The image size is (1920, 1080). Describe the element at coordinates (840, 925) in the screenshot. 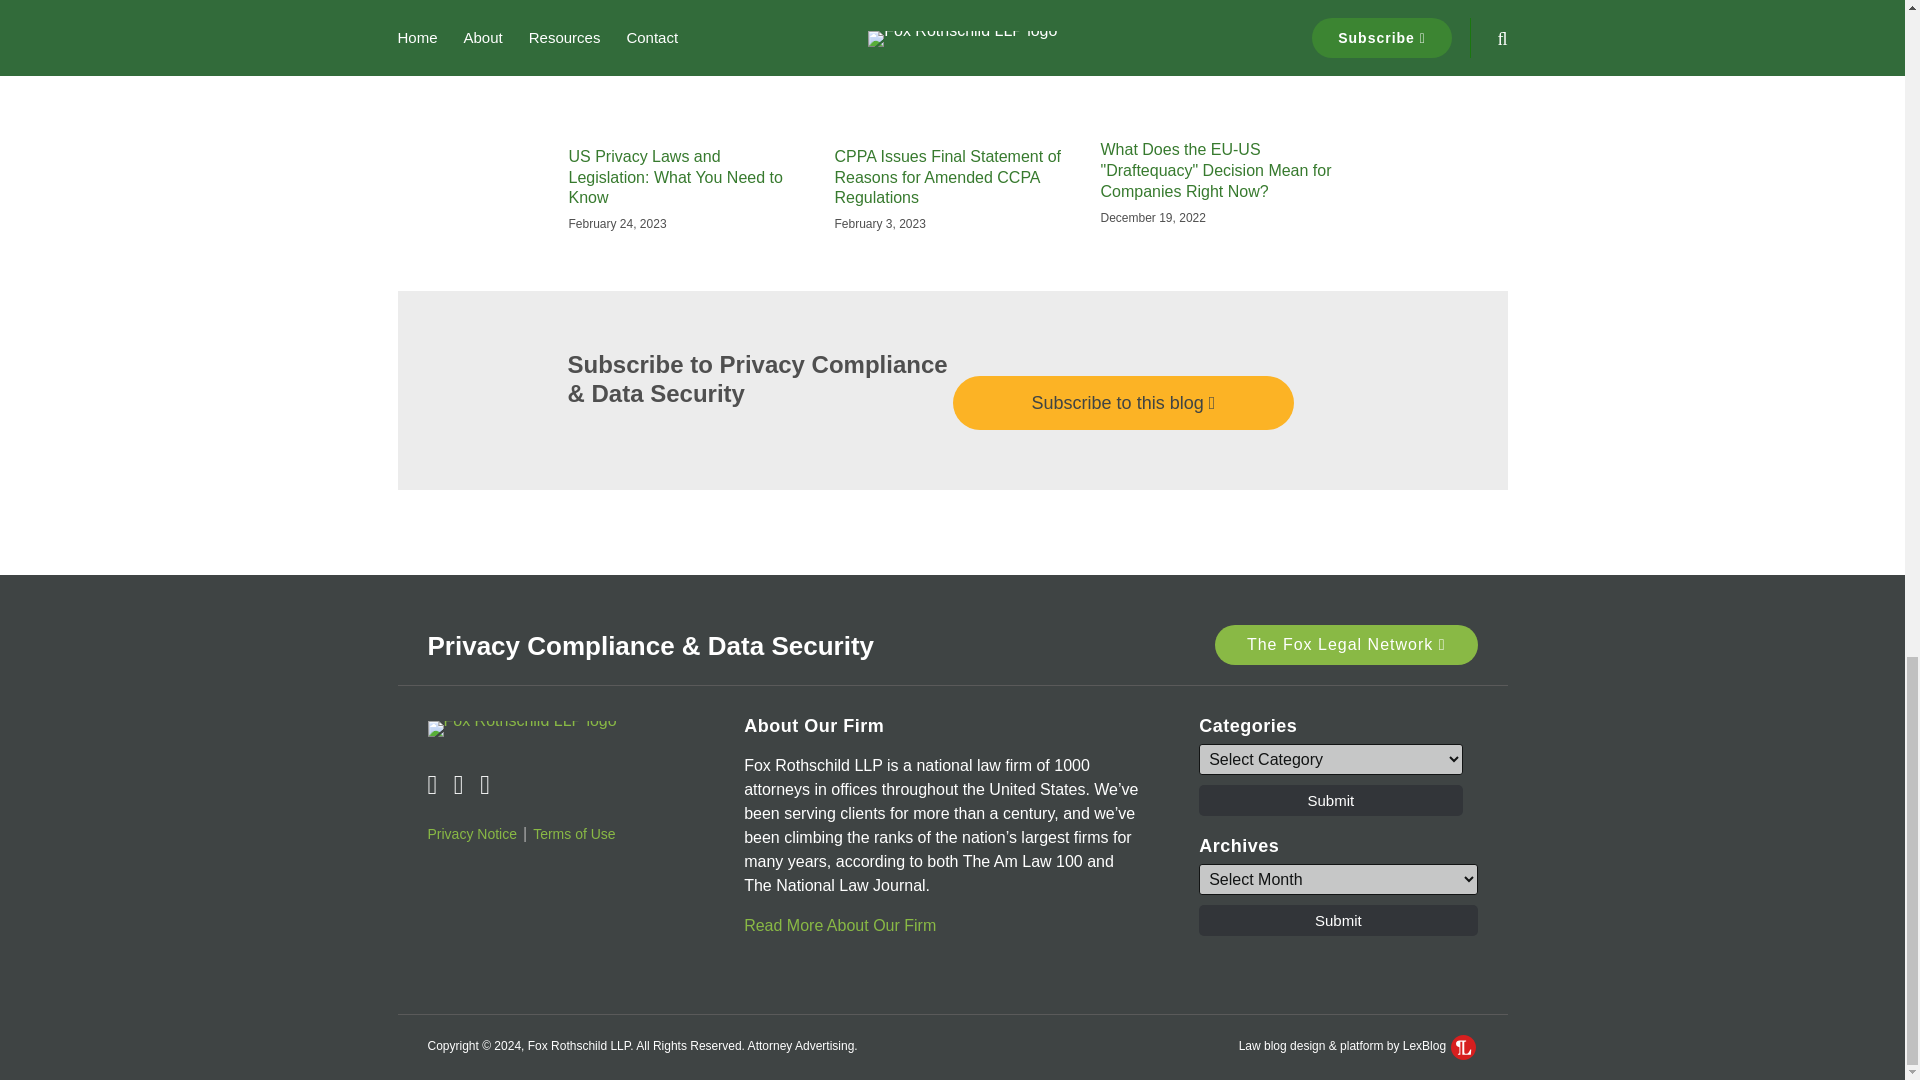

I see `Read More About Our Firm` at that location.